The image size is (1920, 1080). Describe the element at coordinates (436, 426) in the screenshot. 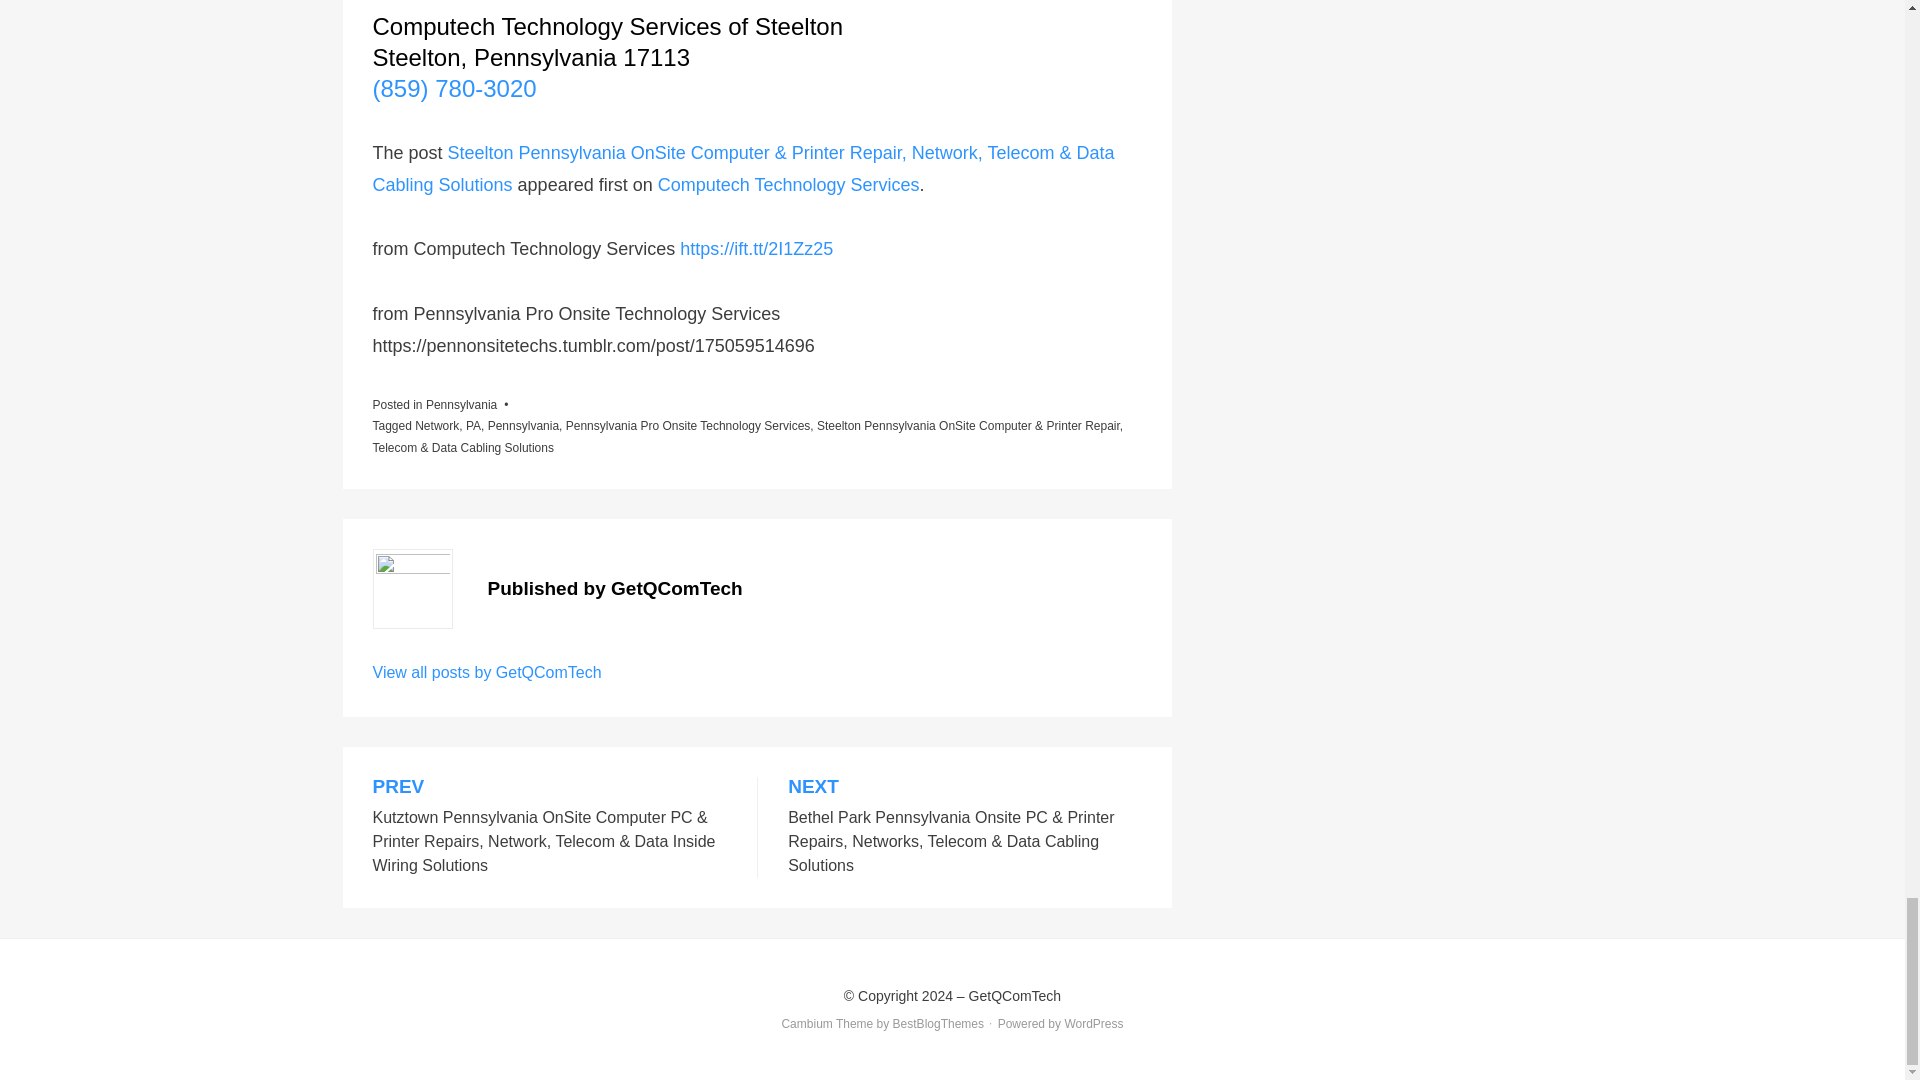

I see `Network` at that location.